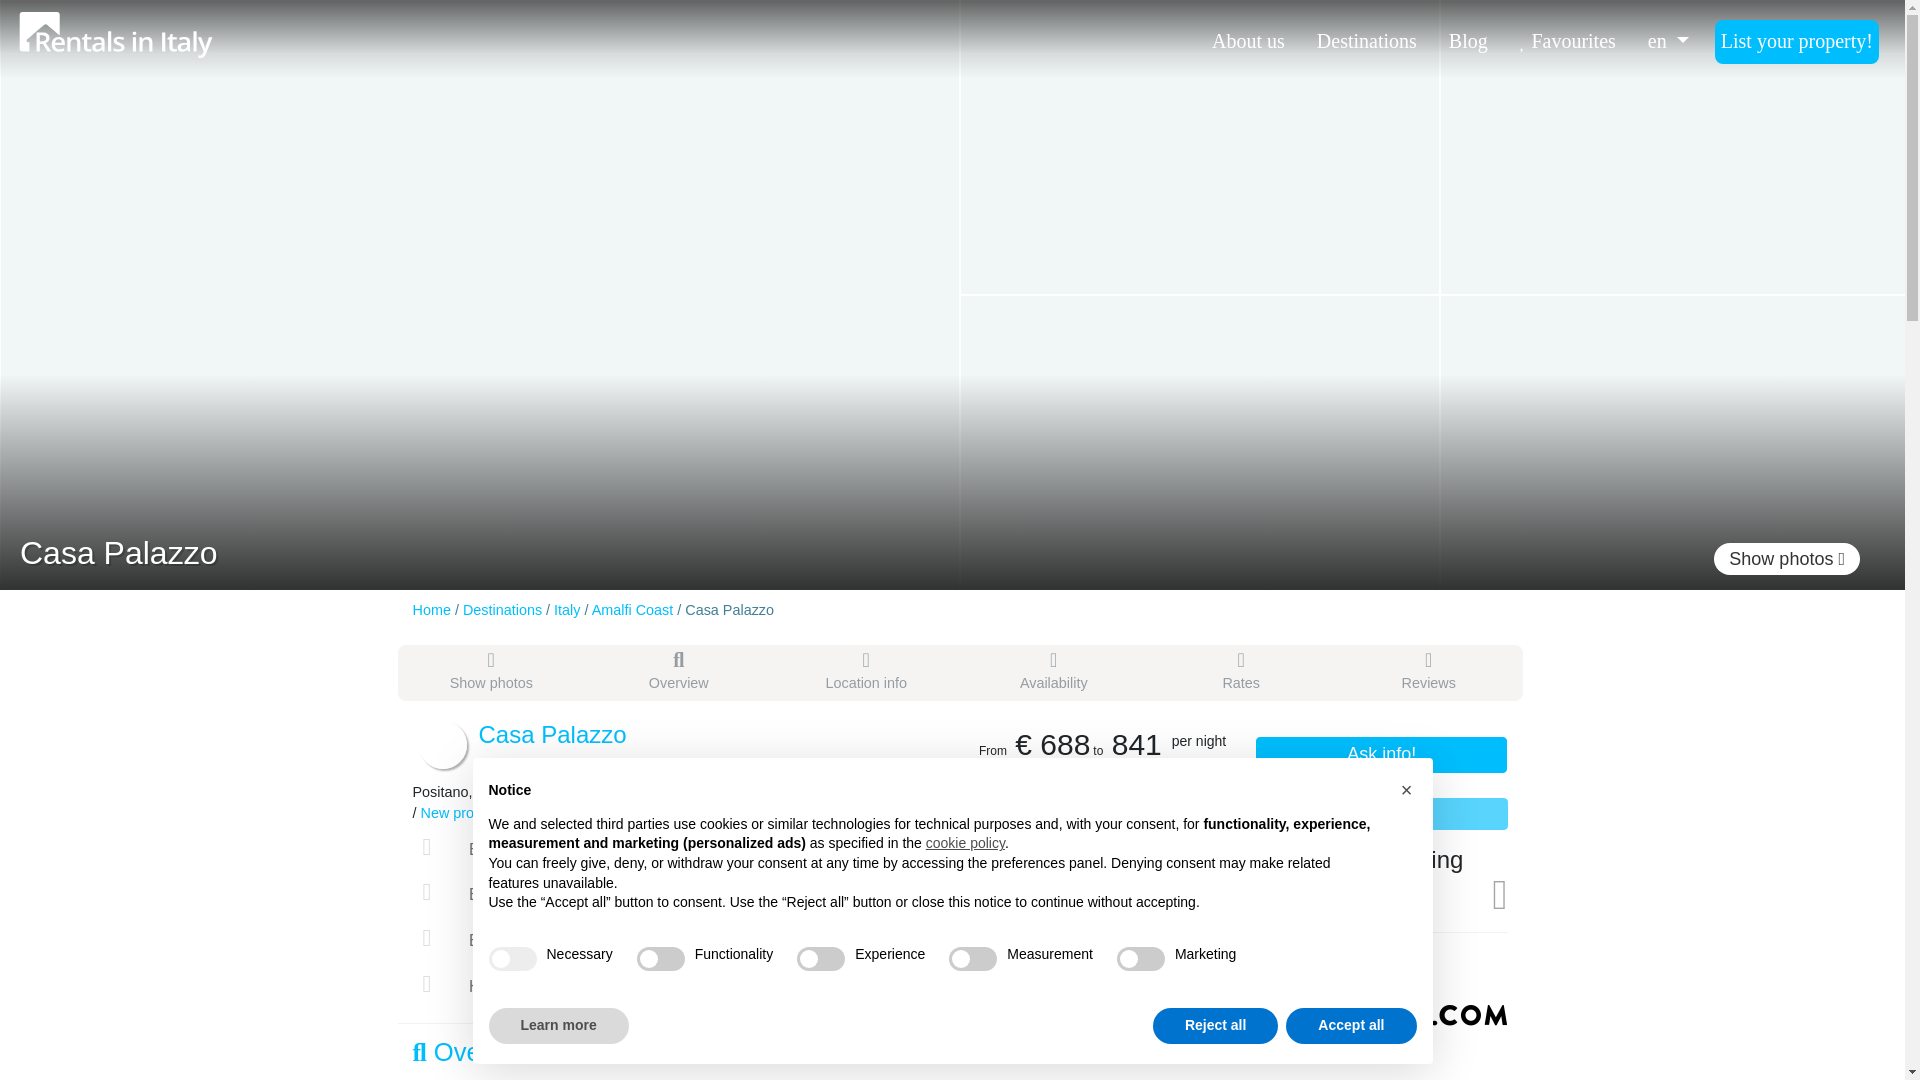 Image resolution: width=1920 pixels, height=1080 pixels. Describe the element at coordinates (972, 958) in the screenshot. I see `false` at that location.